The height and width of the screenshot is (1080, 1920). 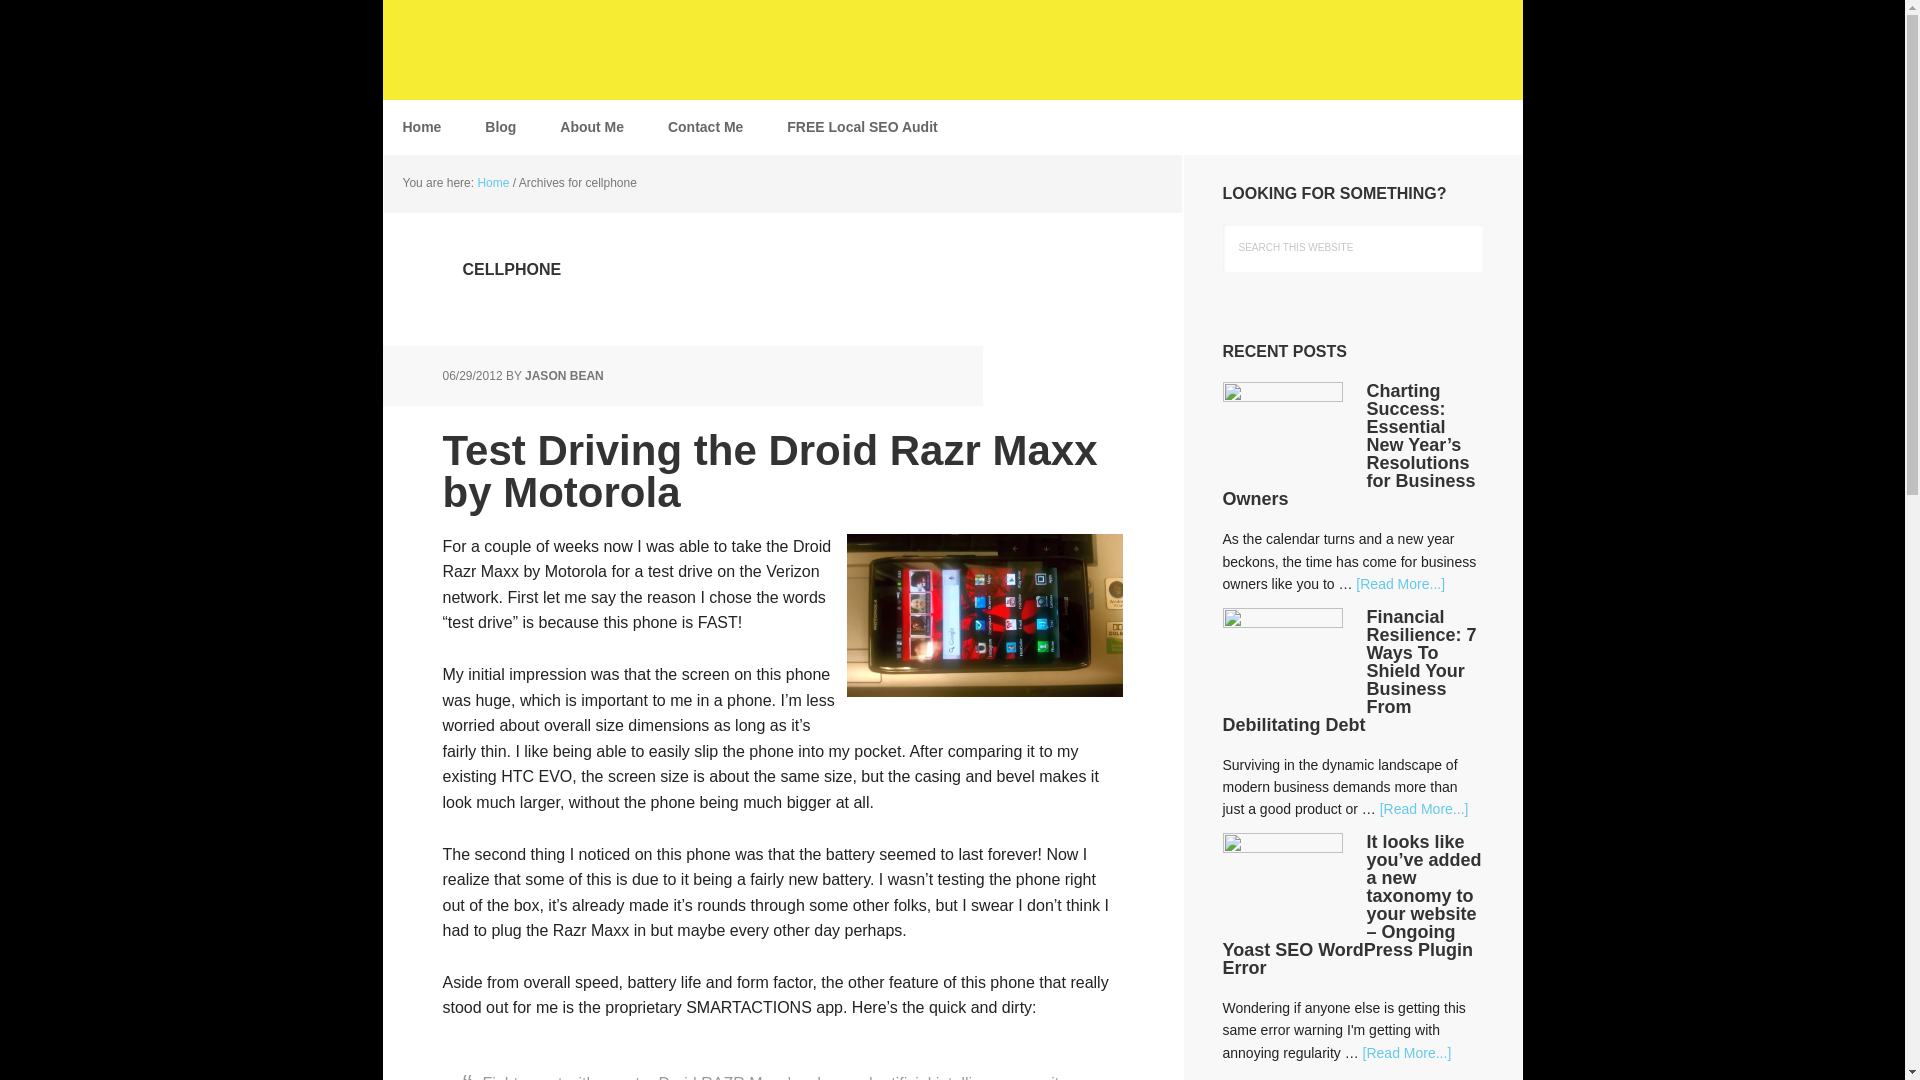 I want to click on Get Your FREE Local Business SEO Audit, so click(x=861, y=127).